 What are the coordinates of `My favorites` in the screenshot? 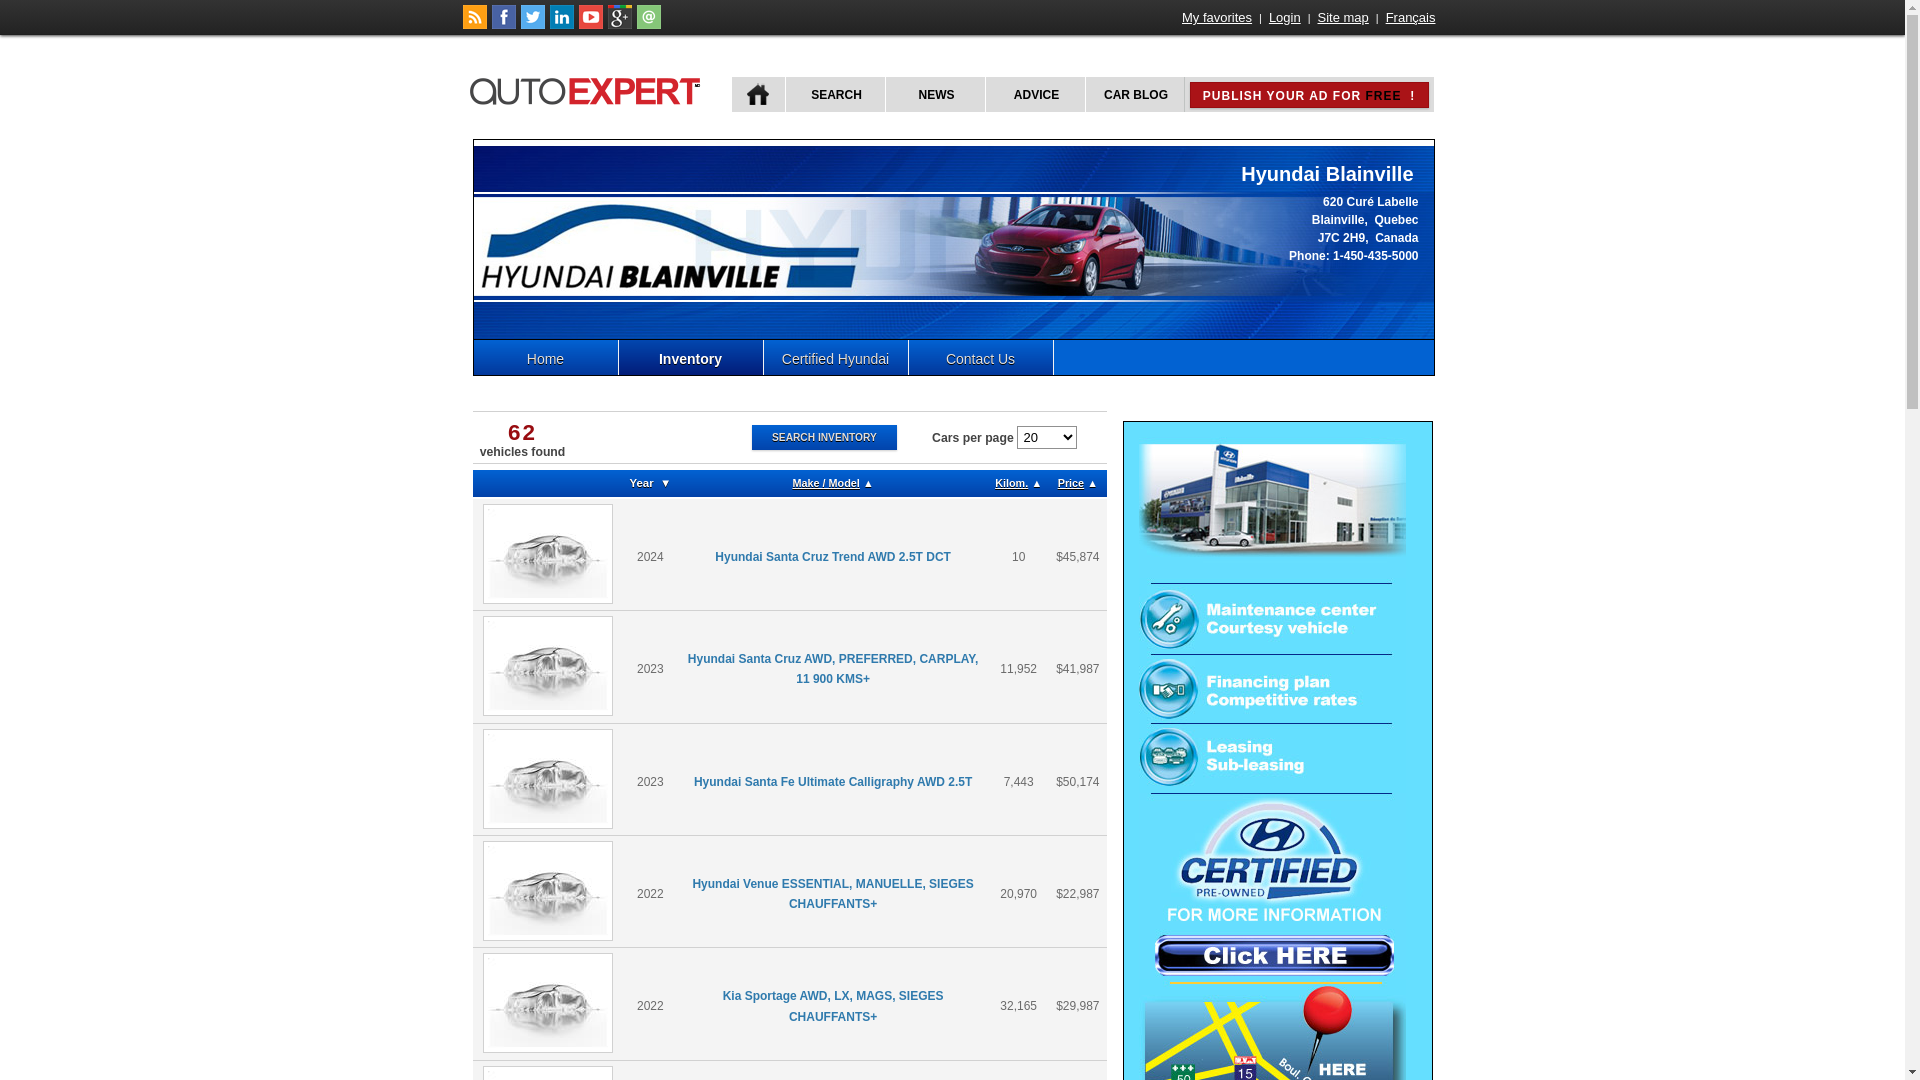 It's located at (1217, 18).